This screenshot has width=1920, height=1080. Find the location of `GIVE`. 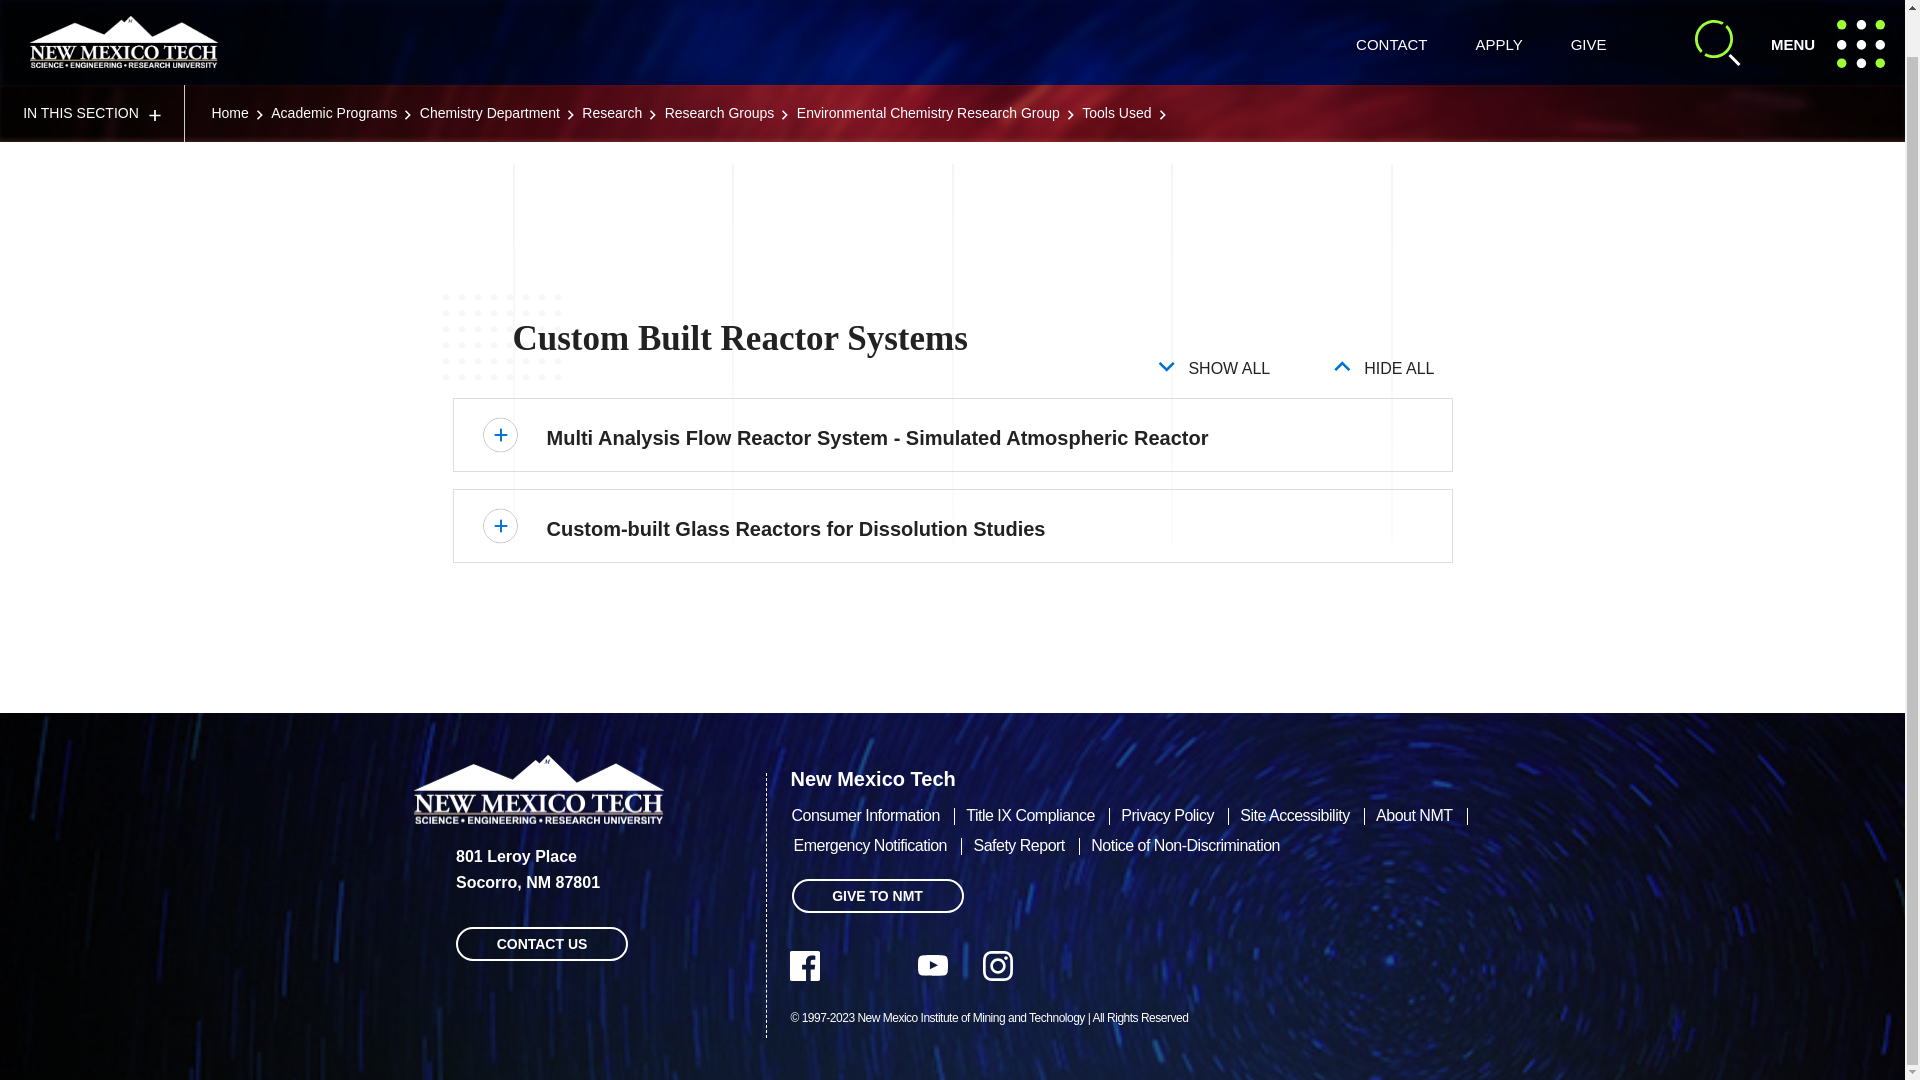

GIVE is located at coordinates (720, 68).